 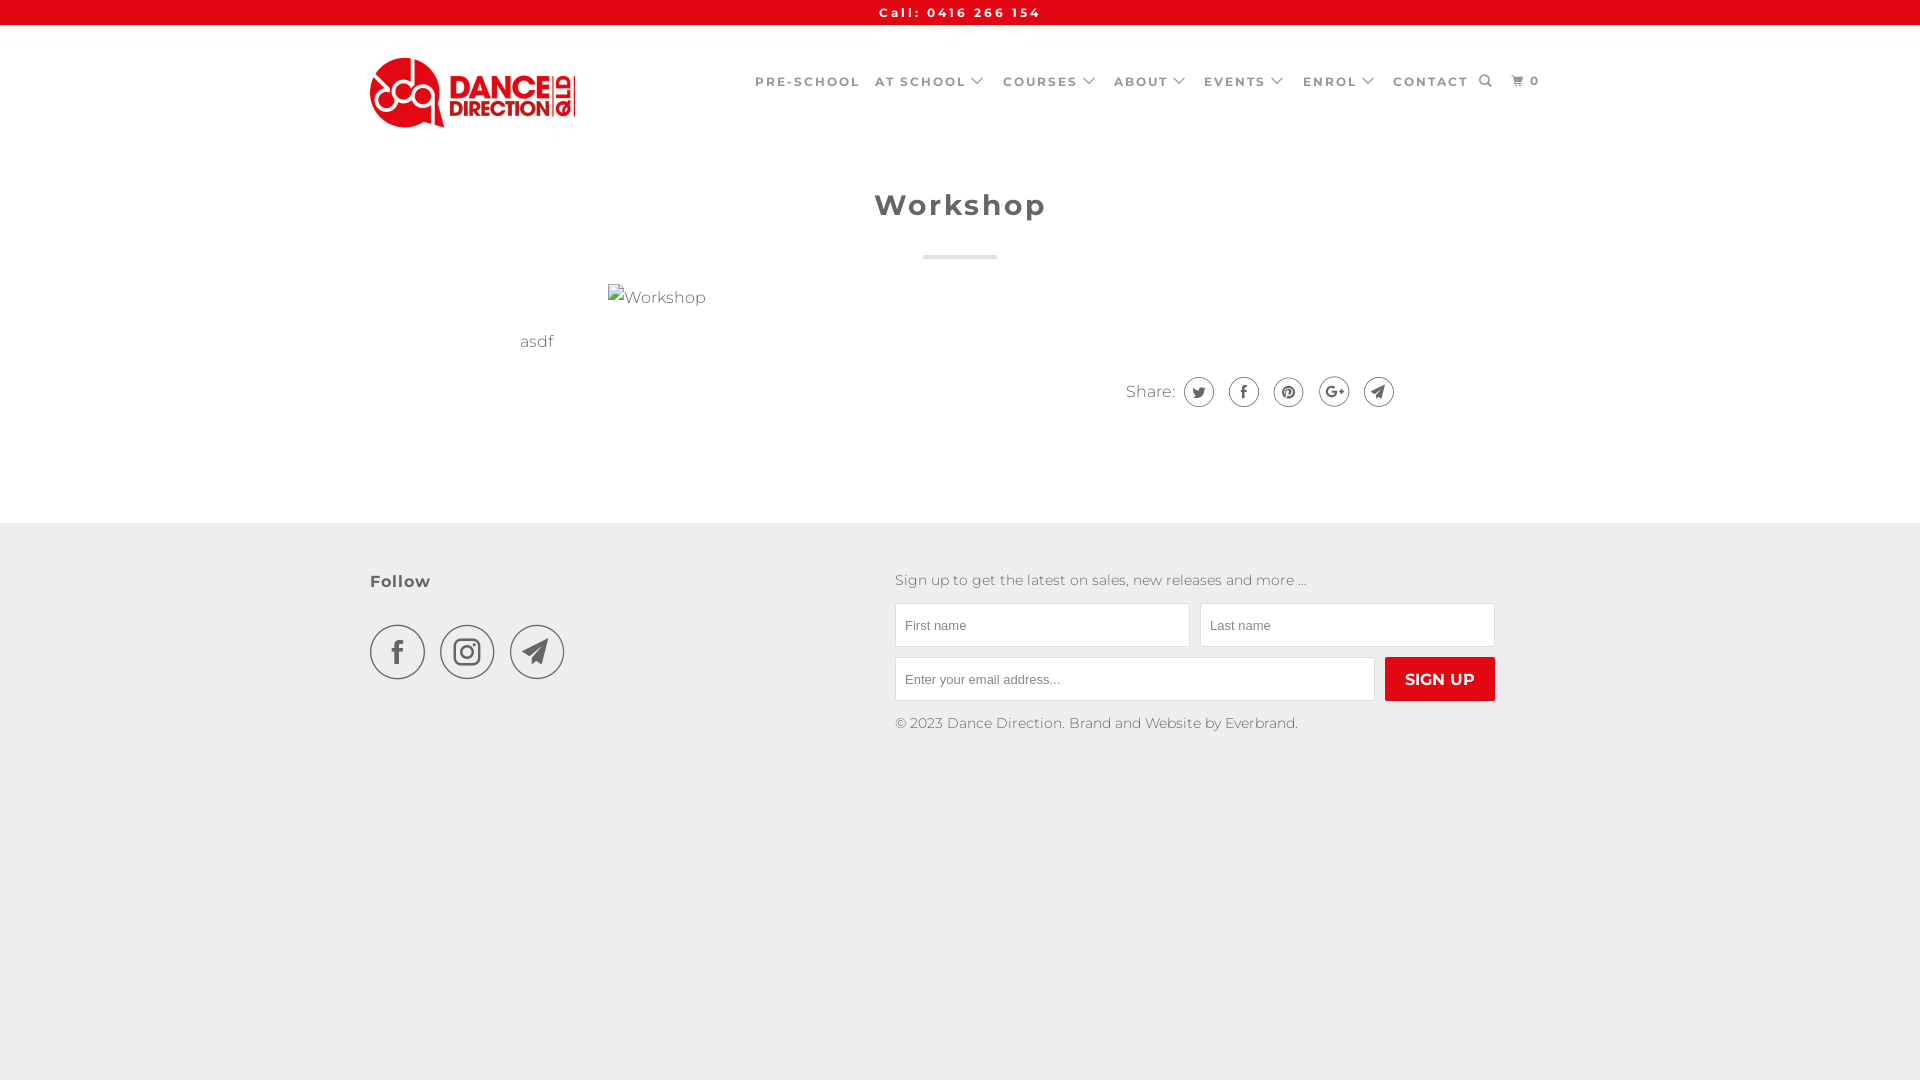 I want to click on Dance Direction on Instagram, so click(x=473, y=651).